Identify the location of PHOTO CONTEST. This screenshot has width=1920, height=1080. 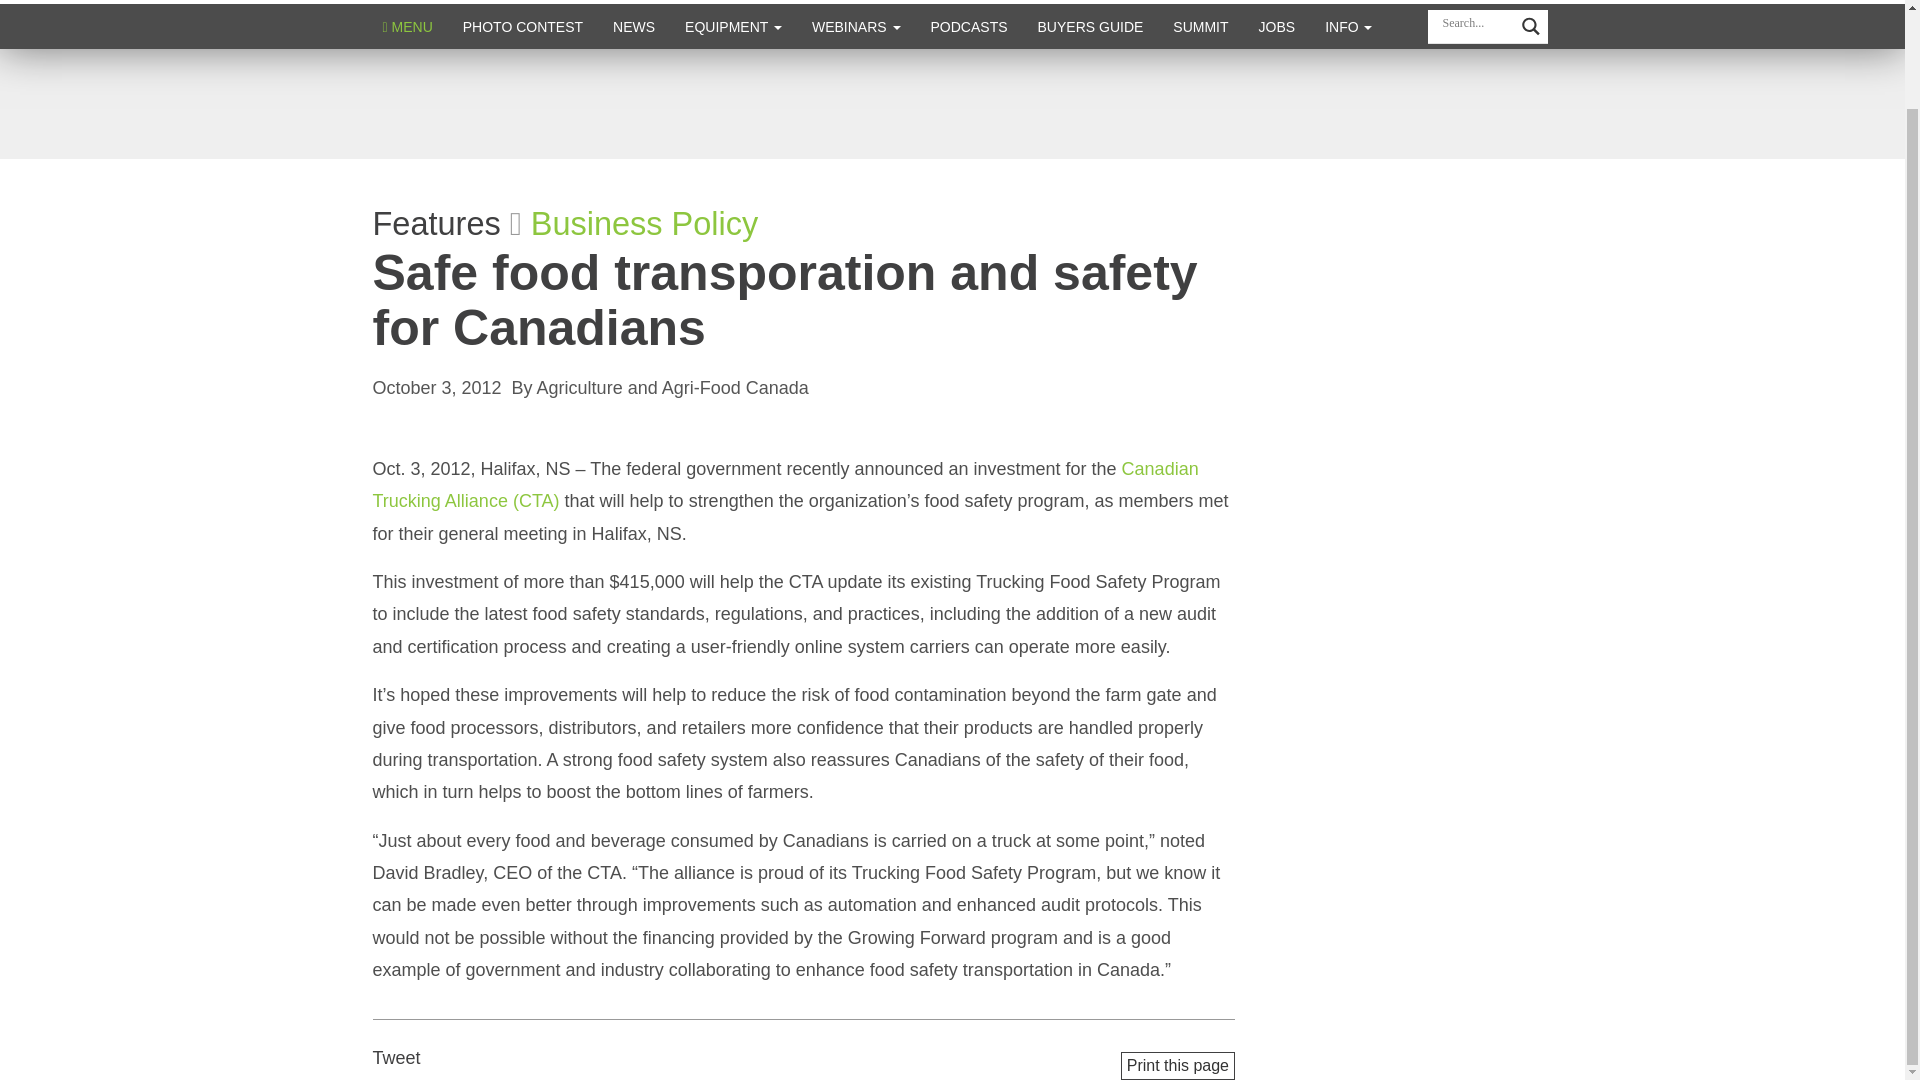
(522, 26).